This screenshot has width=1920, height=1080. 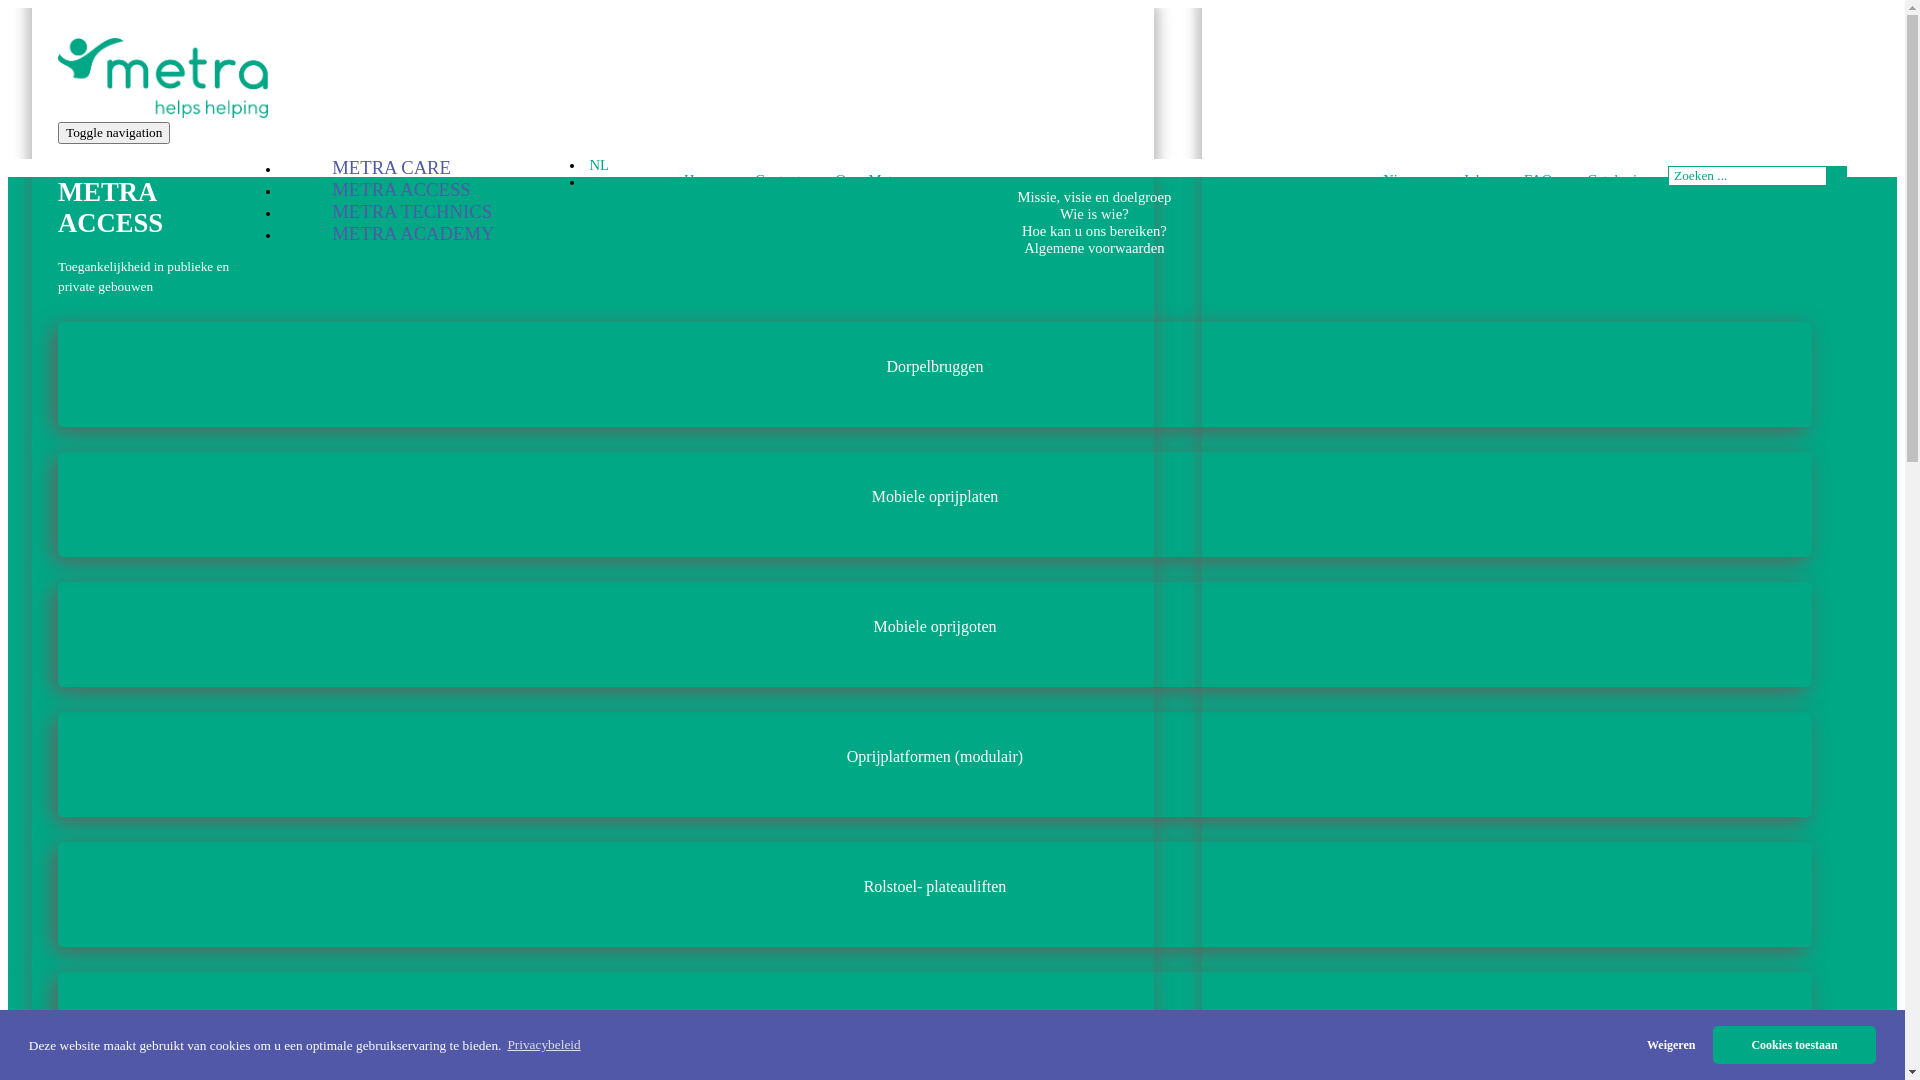 I want to click on Dorpelbruggen, so click(x=930, y=374).